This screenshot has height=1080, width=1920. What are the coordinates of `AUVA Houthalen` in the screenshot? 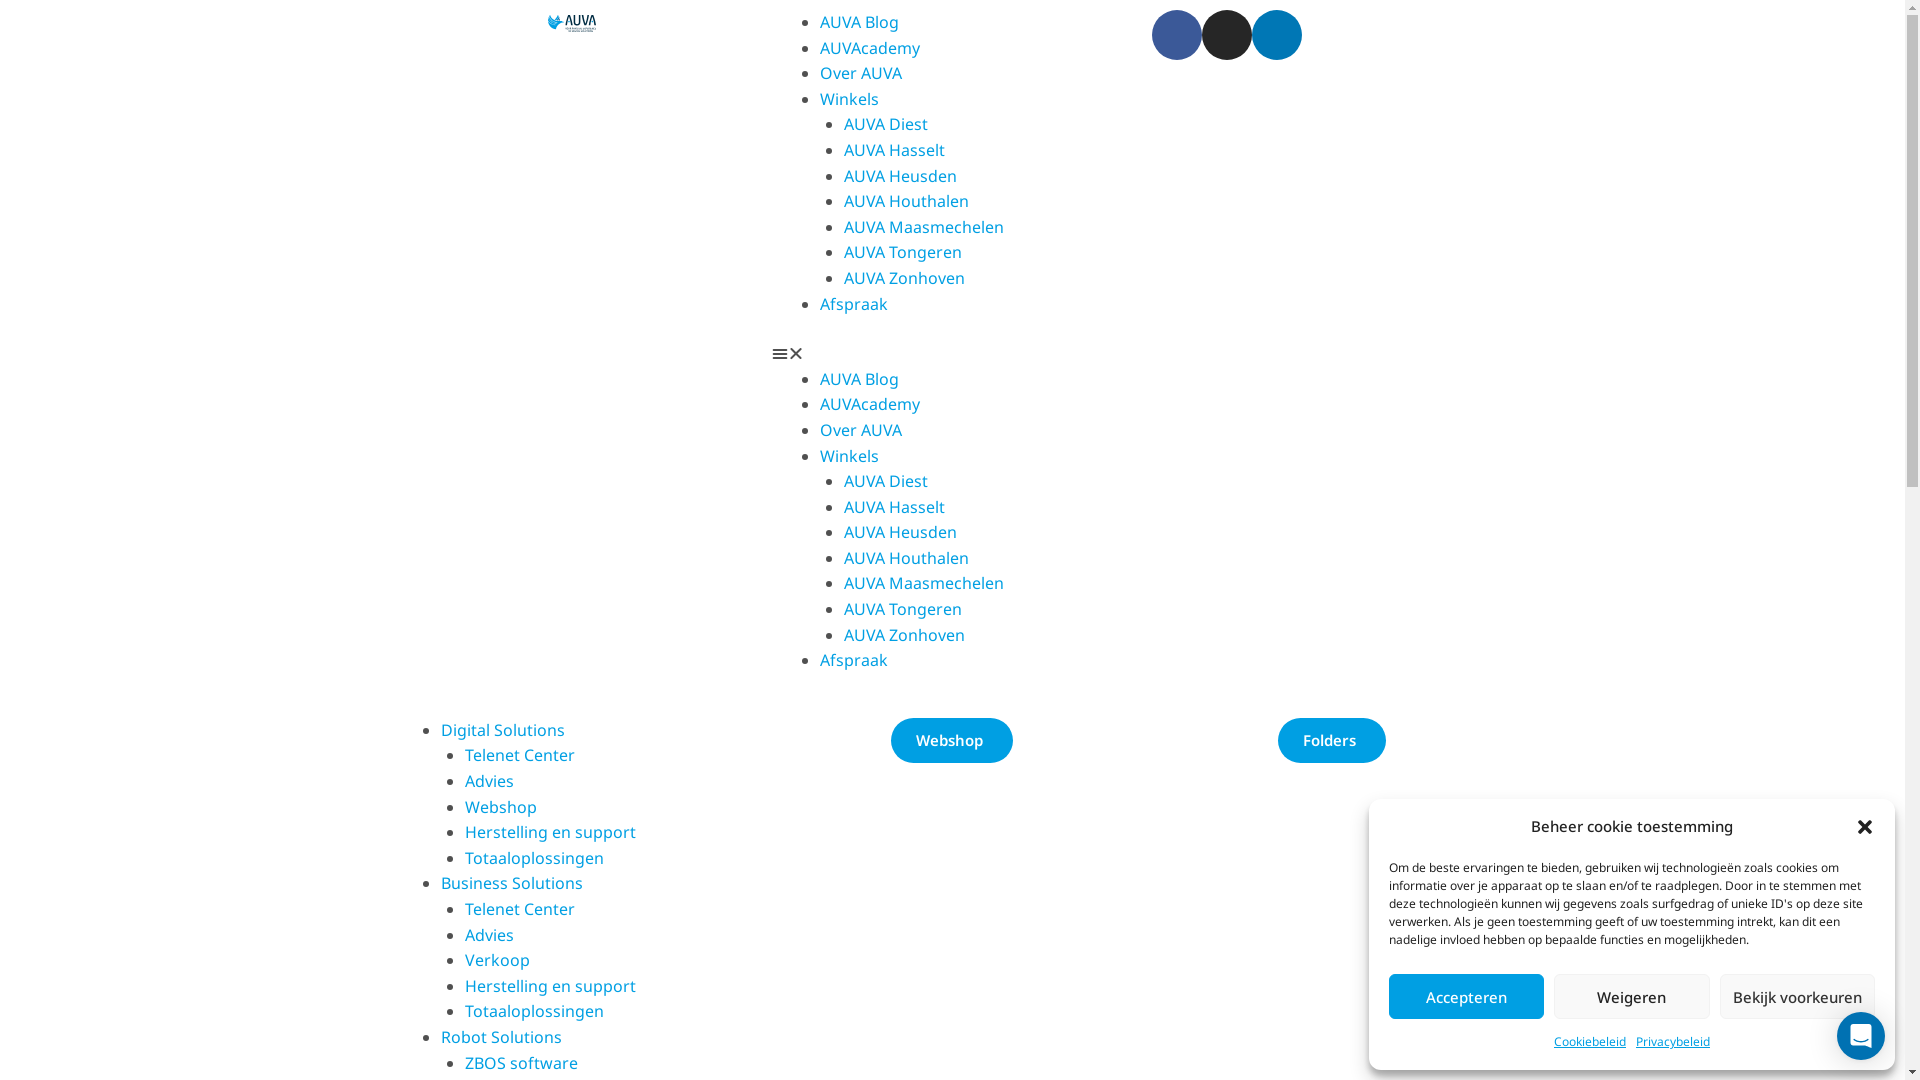 It's located at (906, 201).